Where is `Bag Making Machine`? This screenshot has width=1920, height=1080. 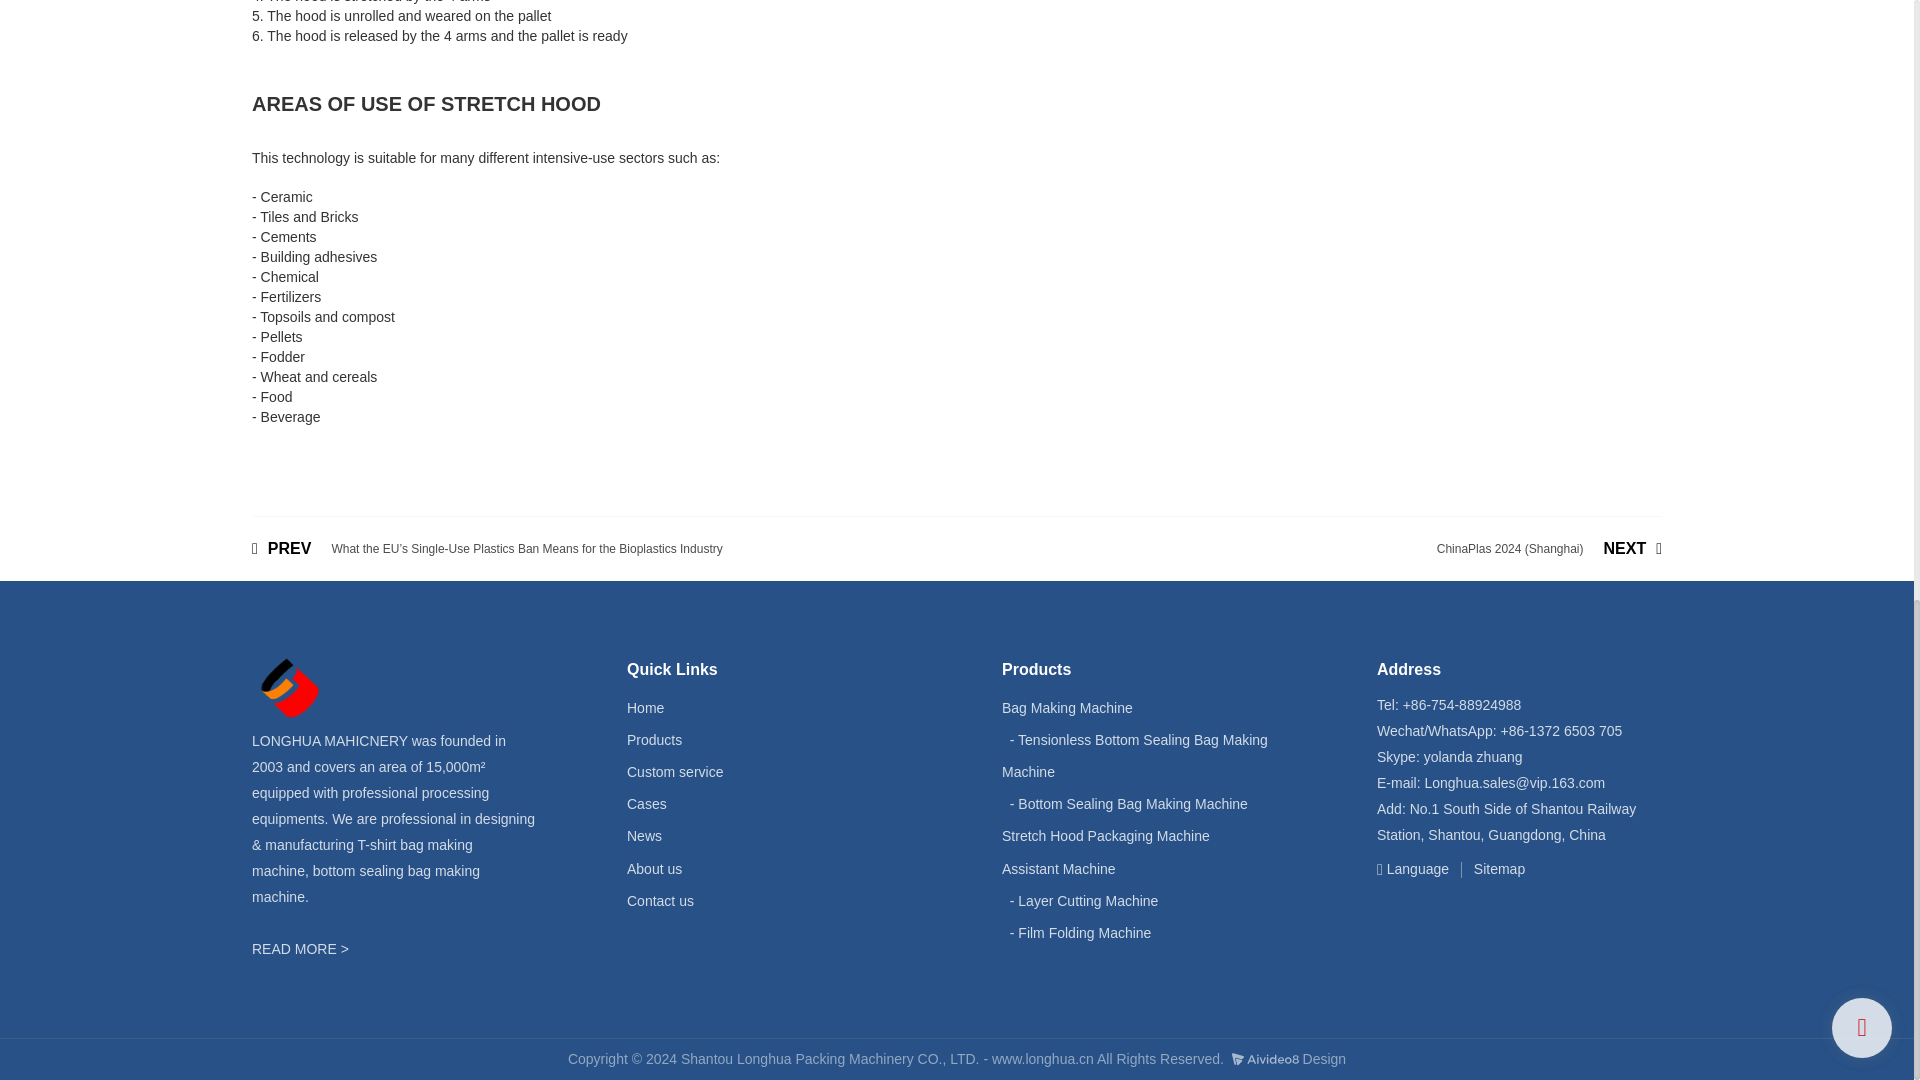 Bag Making Machine is located at coordinates (1067, 708).